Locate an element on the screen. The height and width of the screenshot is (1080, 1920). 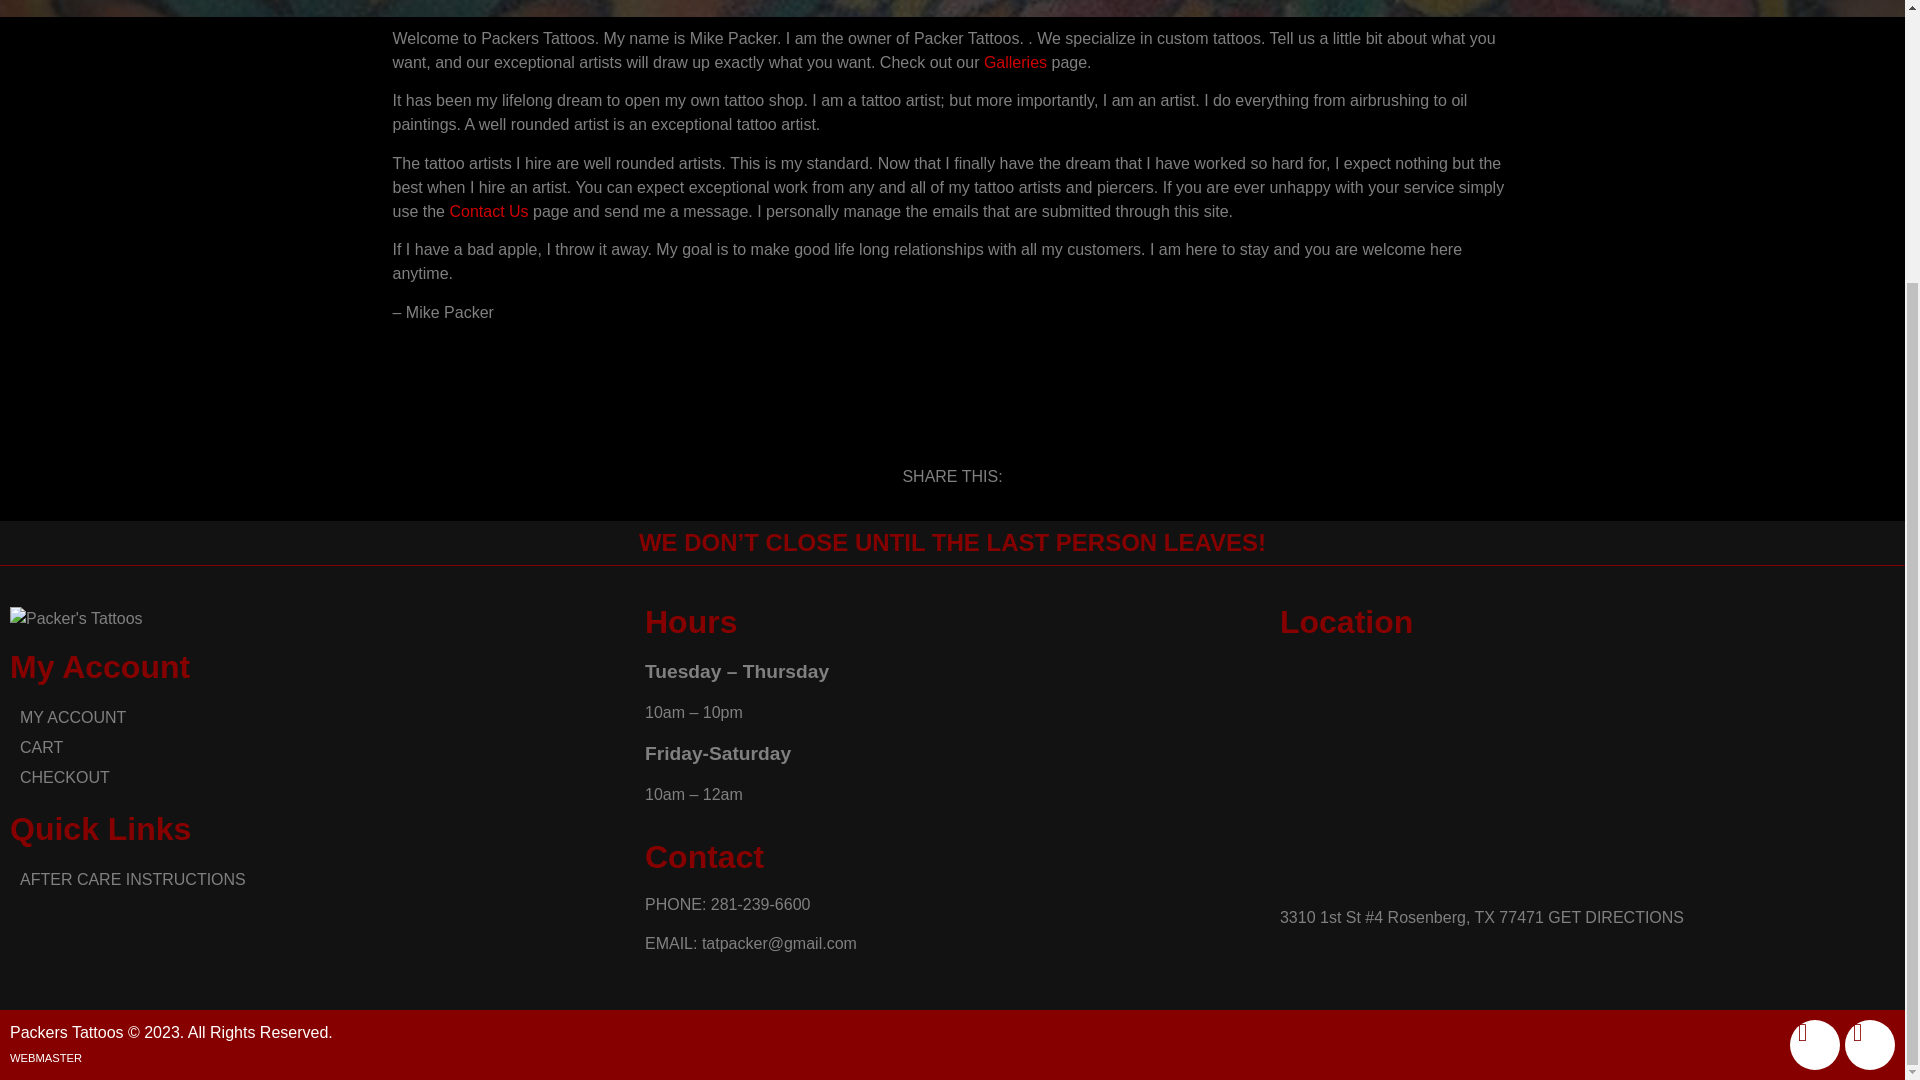
CHECKOUT is located at coordinates (317, 777).